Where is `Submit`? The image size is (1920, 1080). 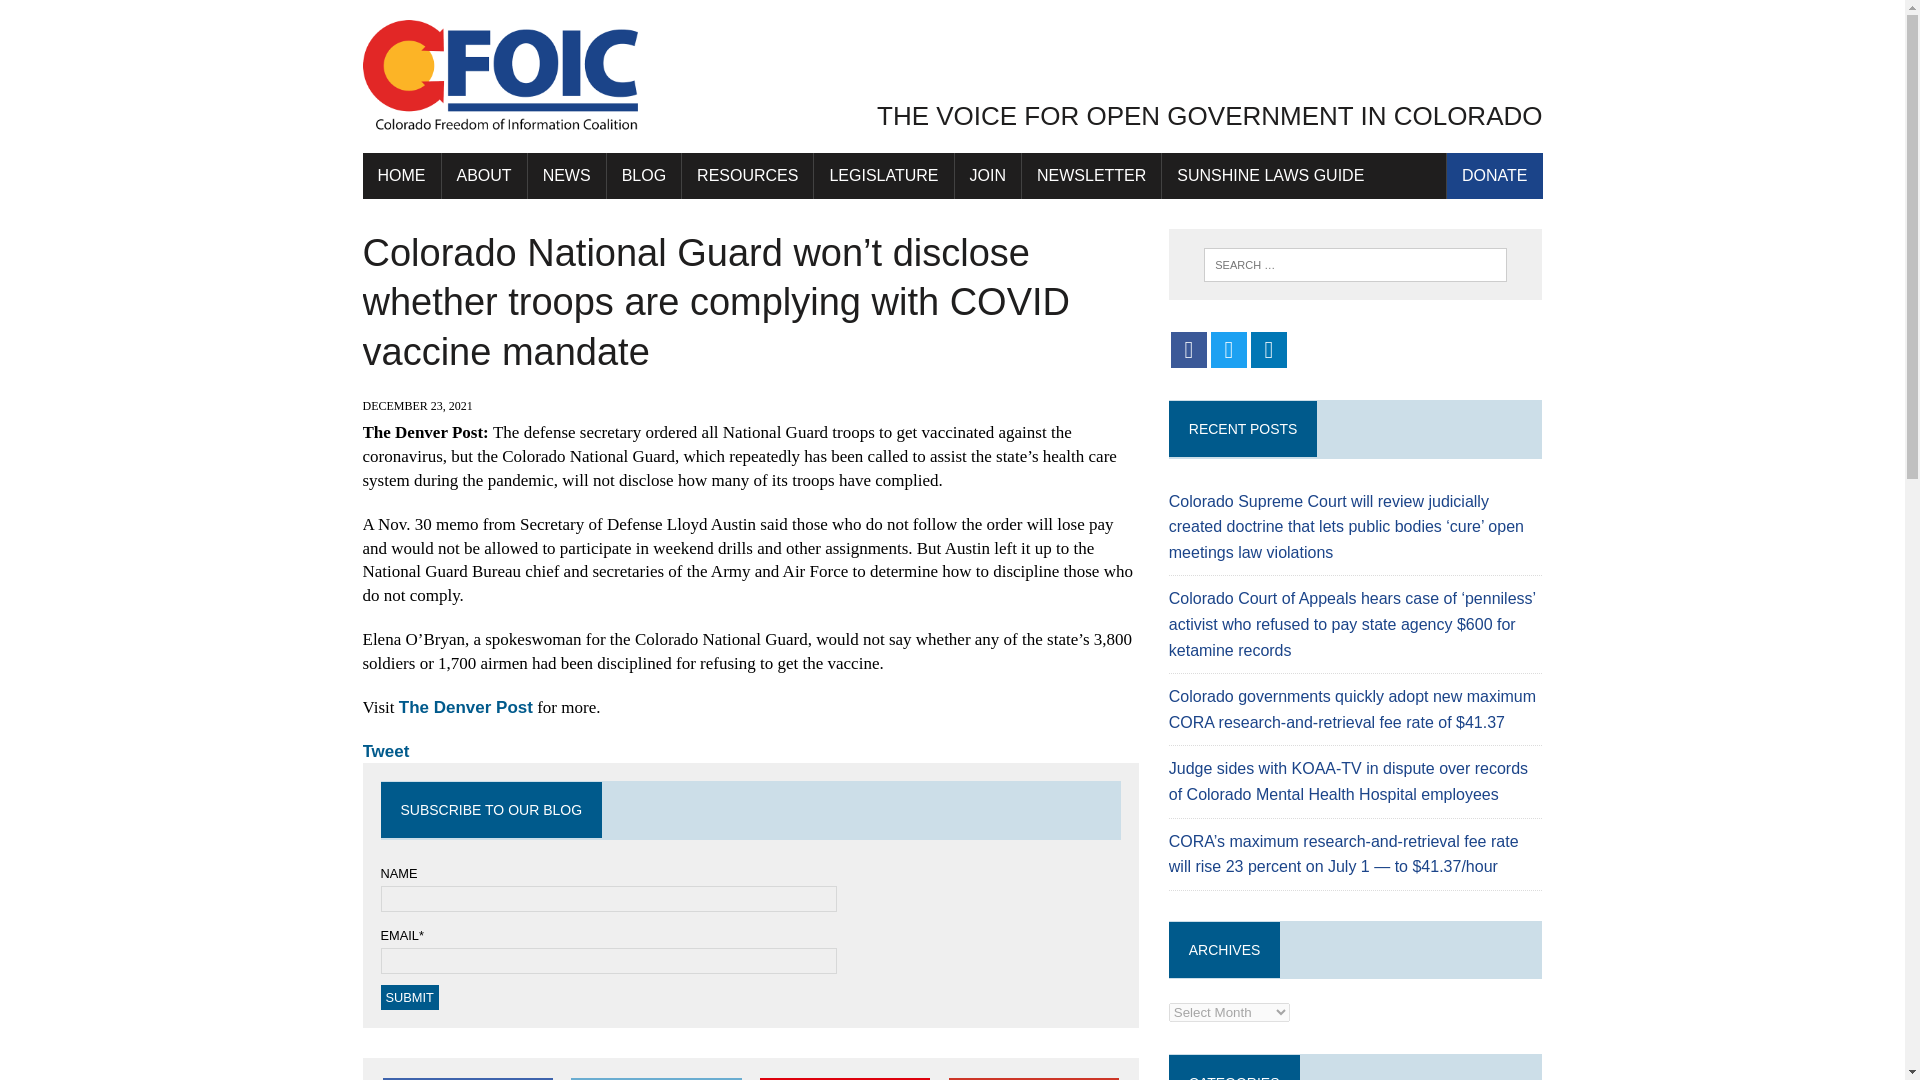
Submit is located at coordinates (408, 996).